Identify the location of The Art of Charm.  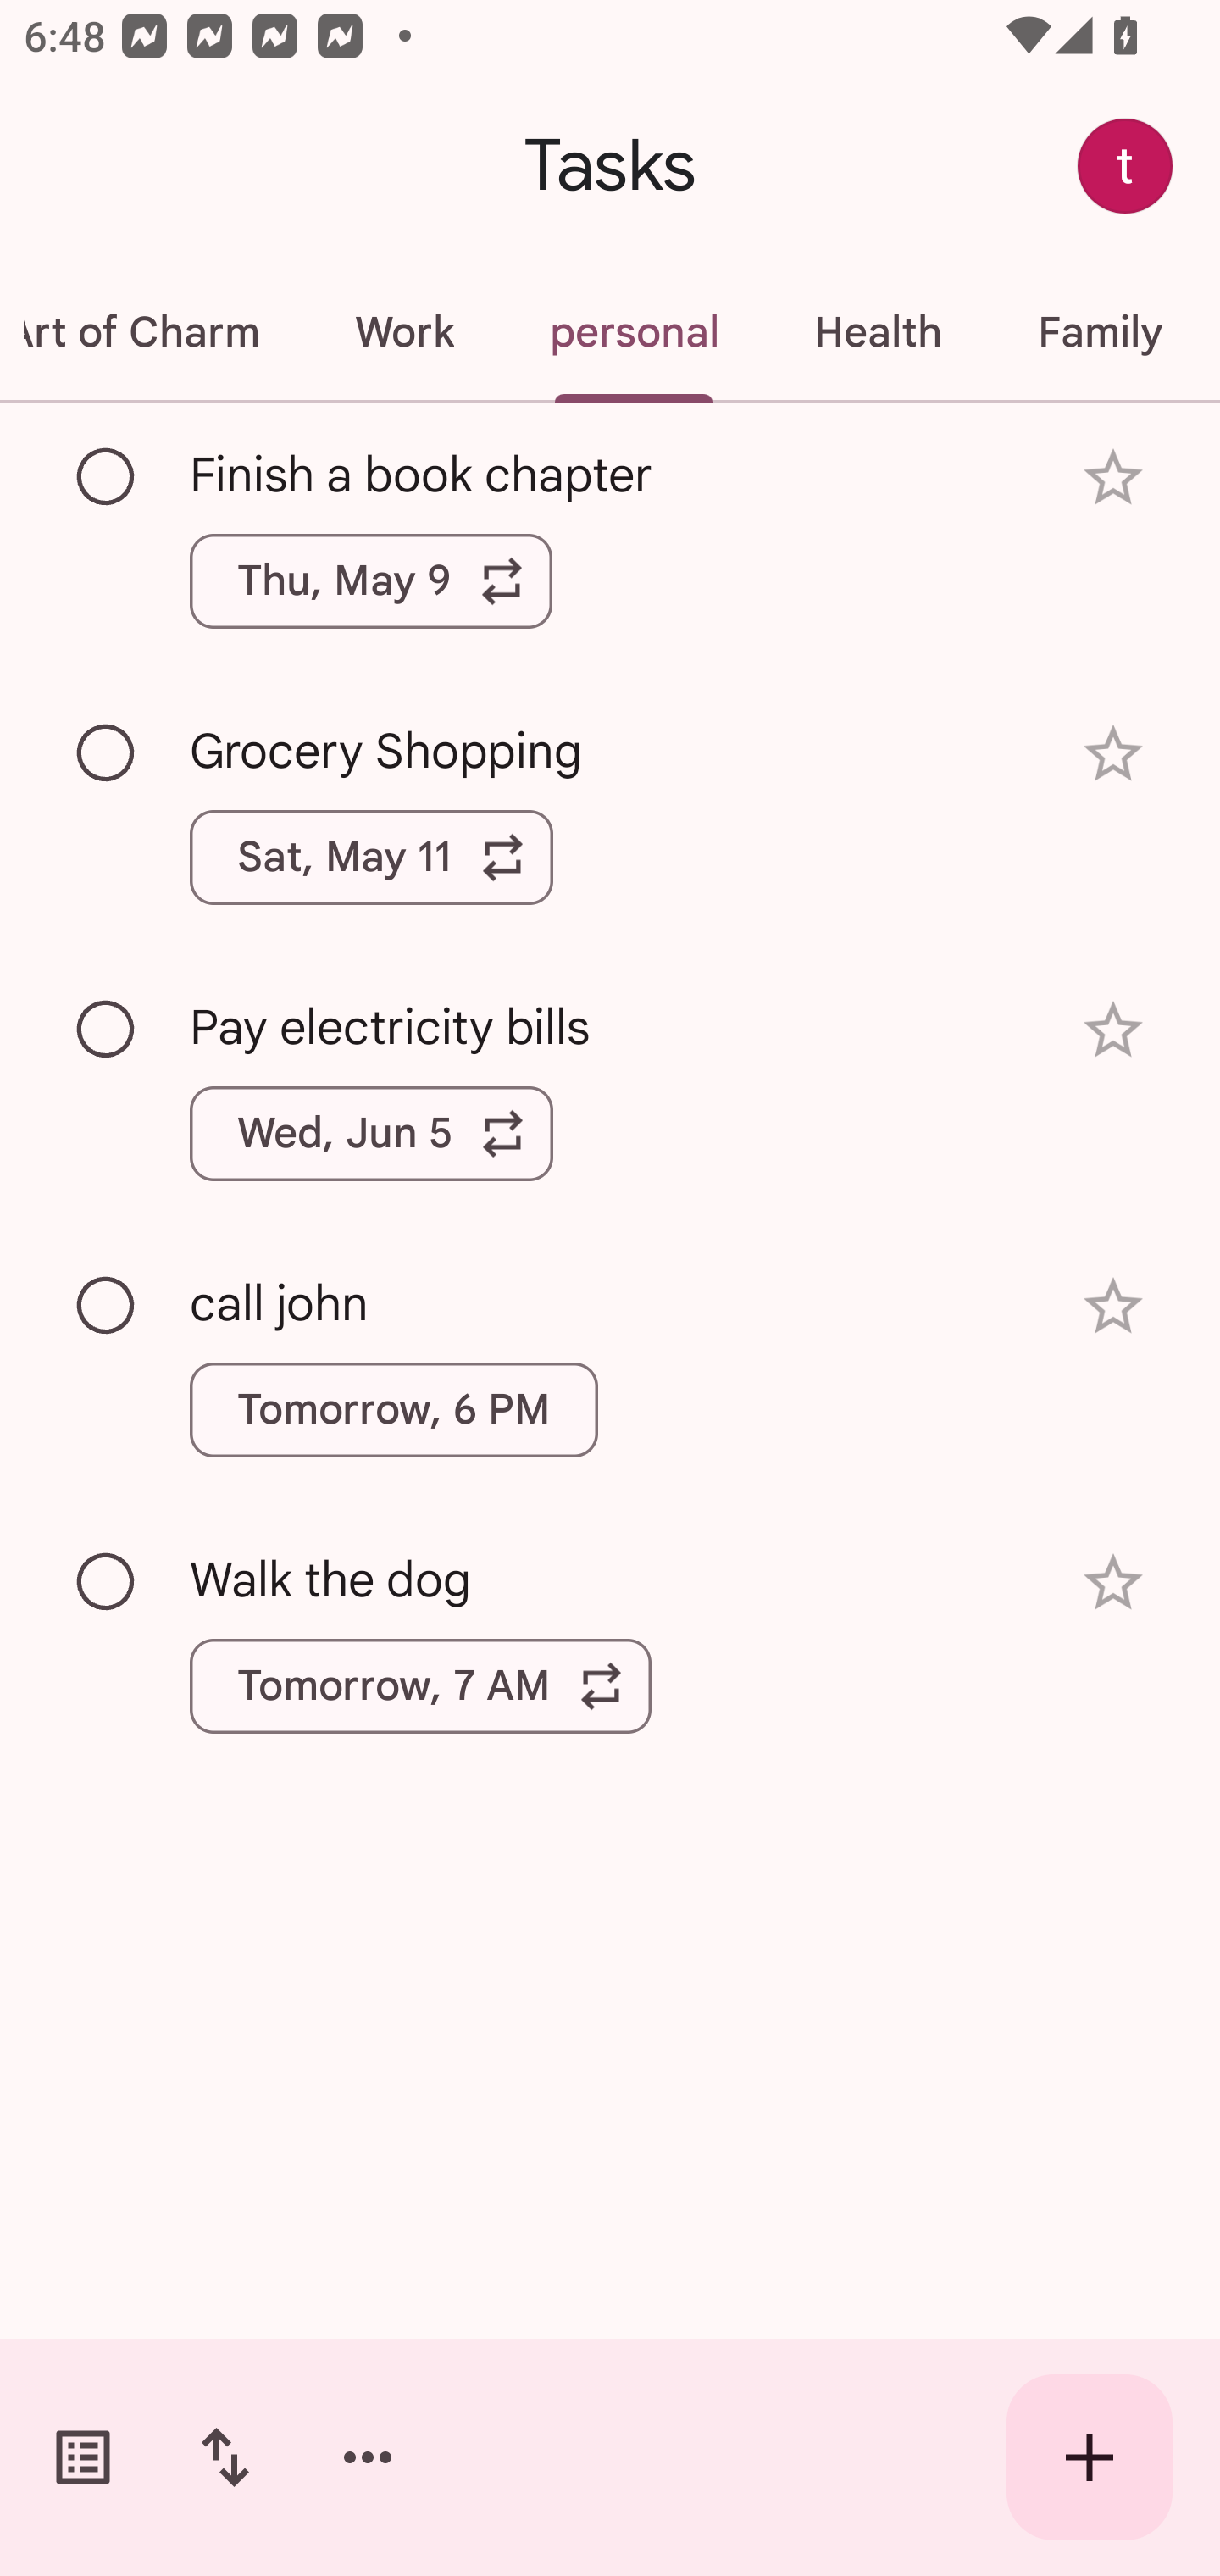
(152, 332).